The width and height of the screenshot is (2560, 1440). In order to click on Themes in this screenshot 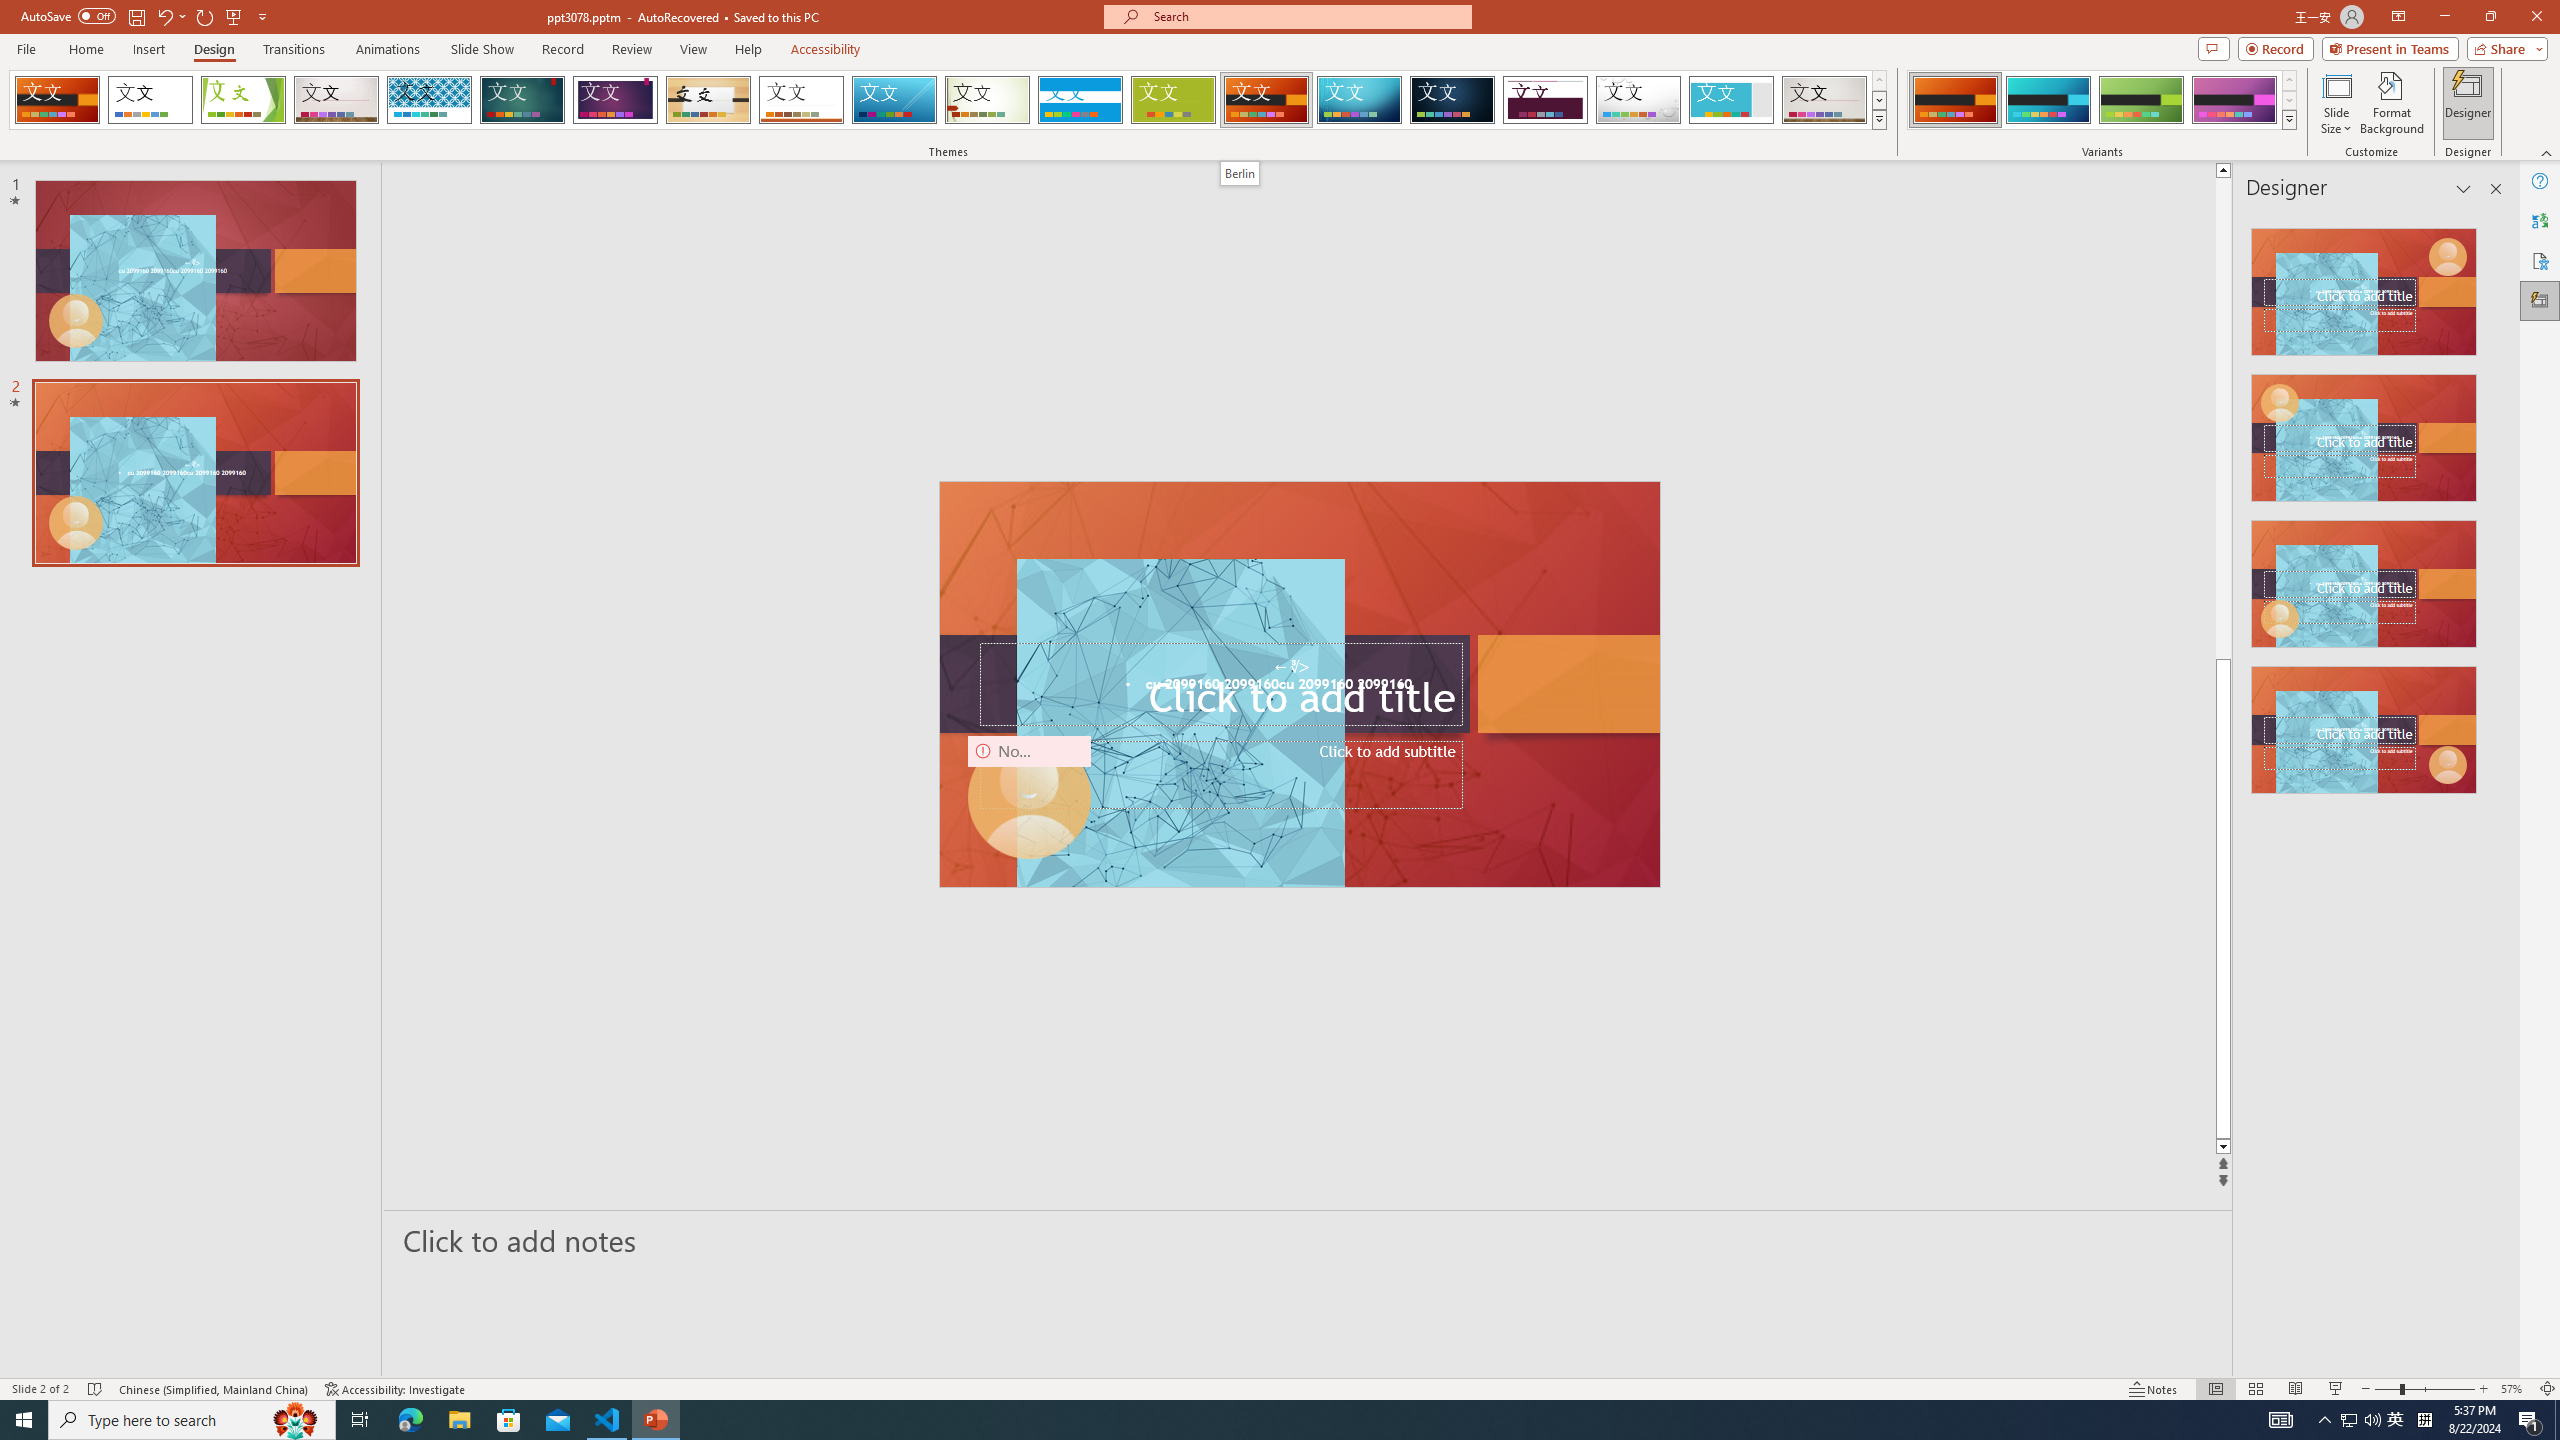, I will do `click(1878, 119)`.